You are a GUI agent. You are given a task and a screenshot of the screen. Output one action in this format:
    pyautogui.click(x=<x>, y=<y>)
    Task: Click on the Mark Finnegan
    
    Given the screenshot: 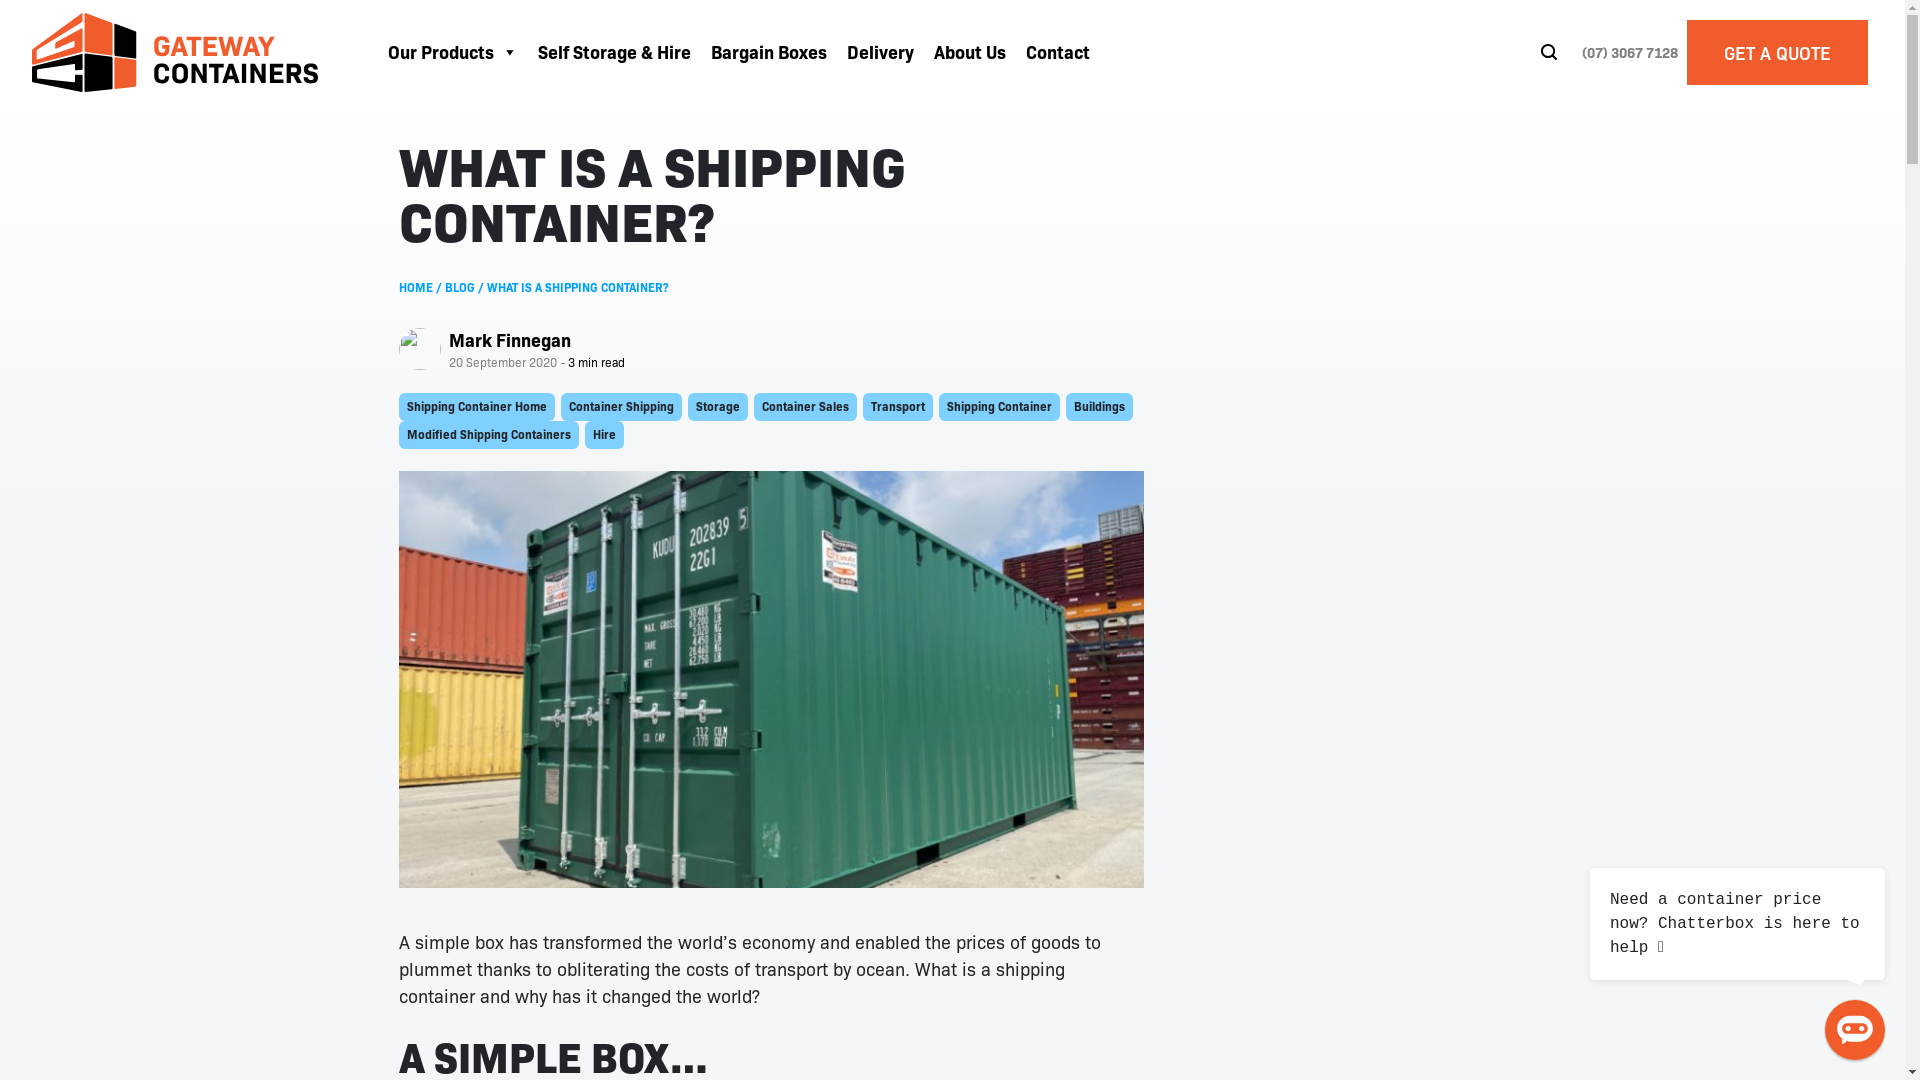 What is the action you would take?
    pyautogui.click(x=509, y=340)
    